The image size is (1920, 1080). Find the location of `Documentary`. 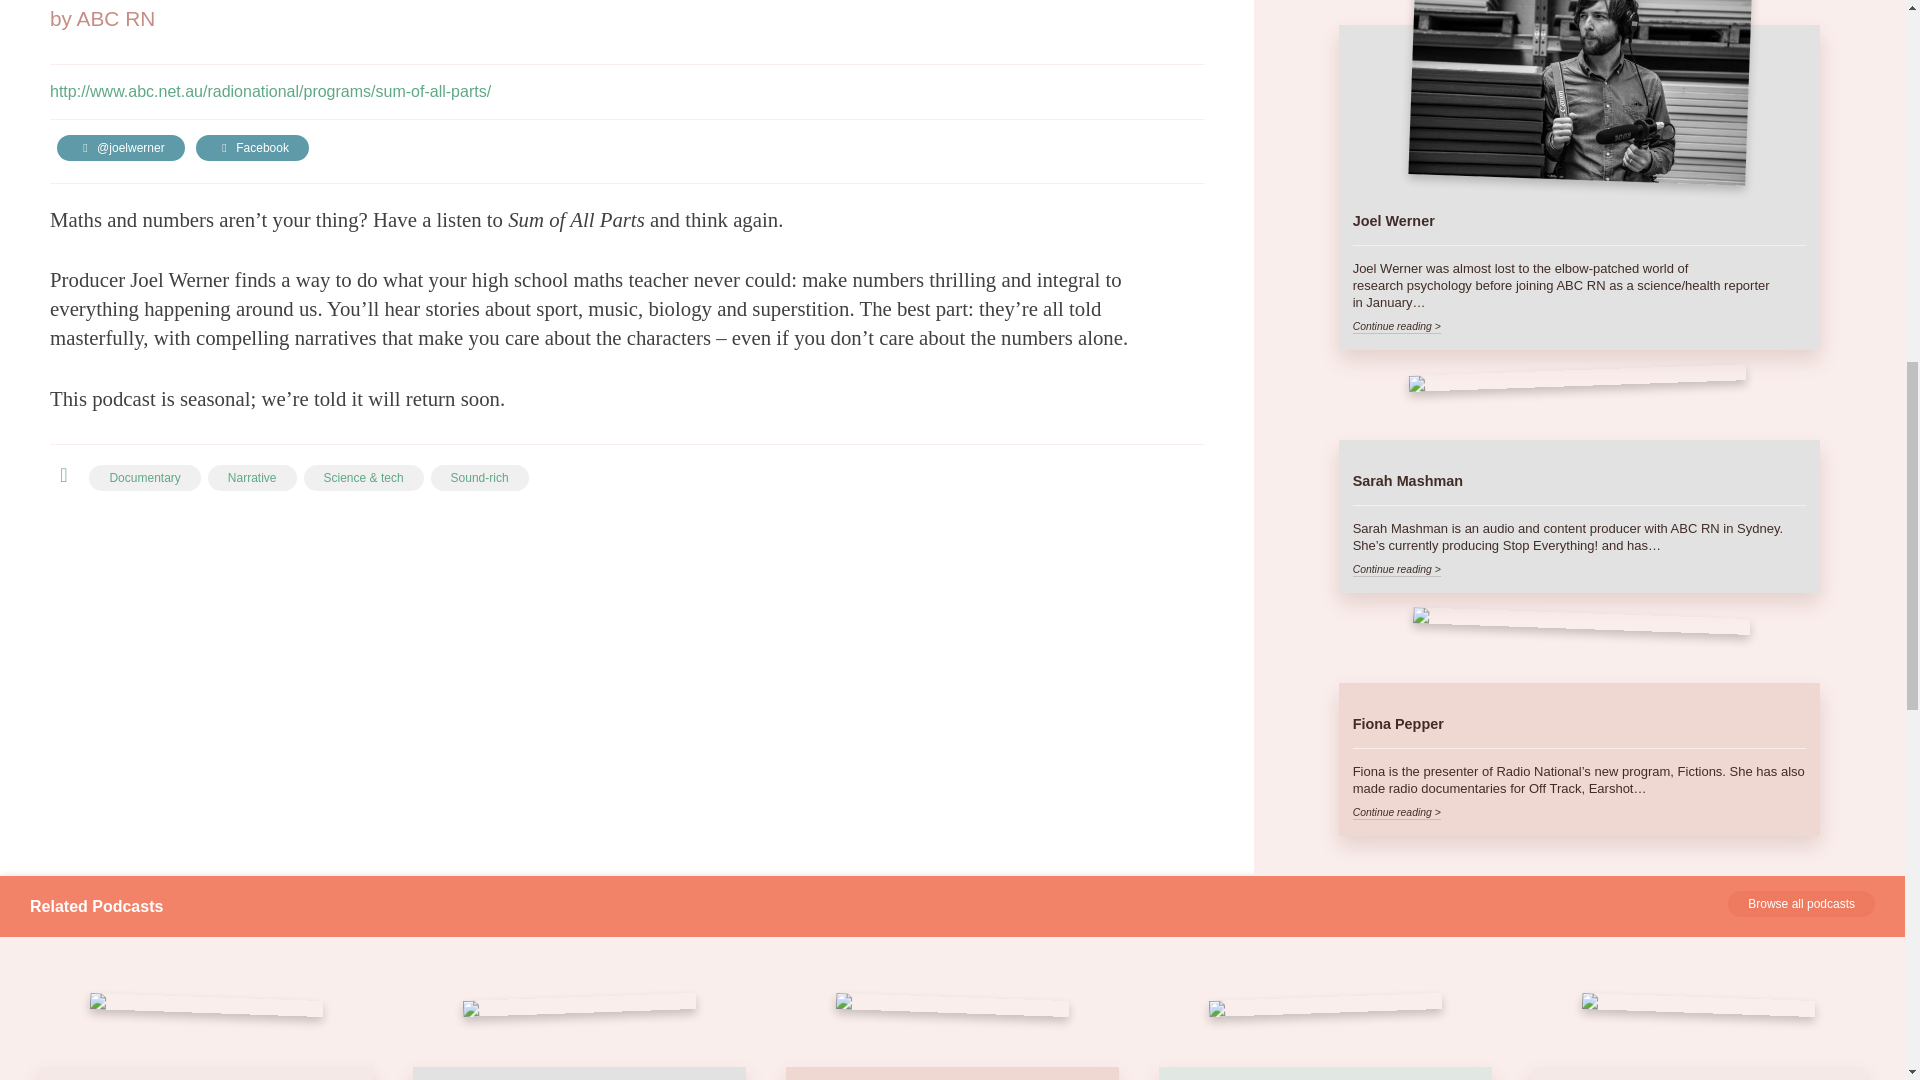

Documentary is located at coordinates (144, 478).